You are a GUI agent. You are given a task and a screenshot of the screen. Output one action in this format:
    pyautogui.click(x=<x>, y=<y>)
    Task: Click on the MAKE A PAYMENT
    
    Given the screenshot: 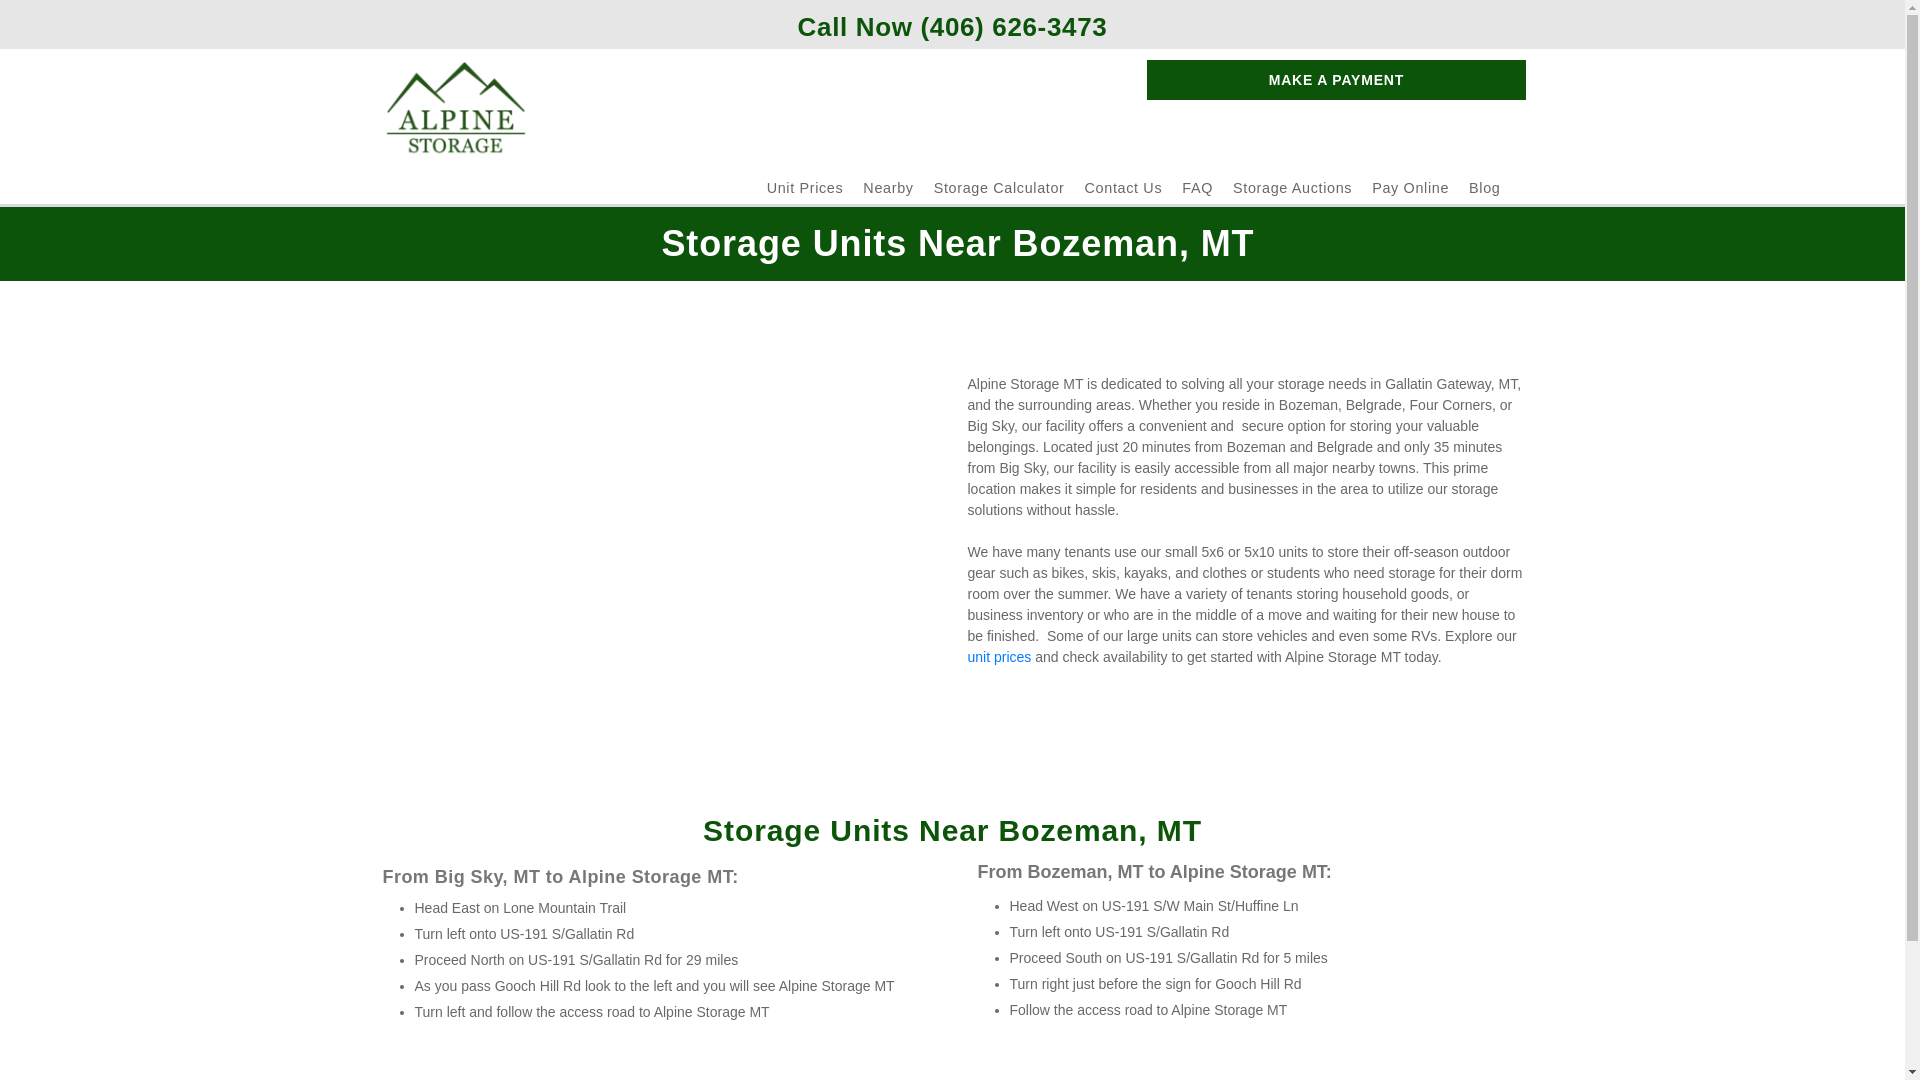 What is the action you would take?
    pyautogui.click(x=1335, y=80)
    